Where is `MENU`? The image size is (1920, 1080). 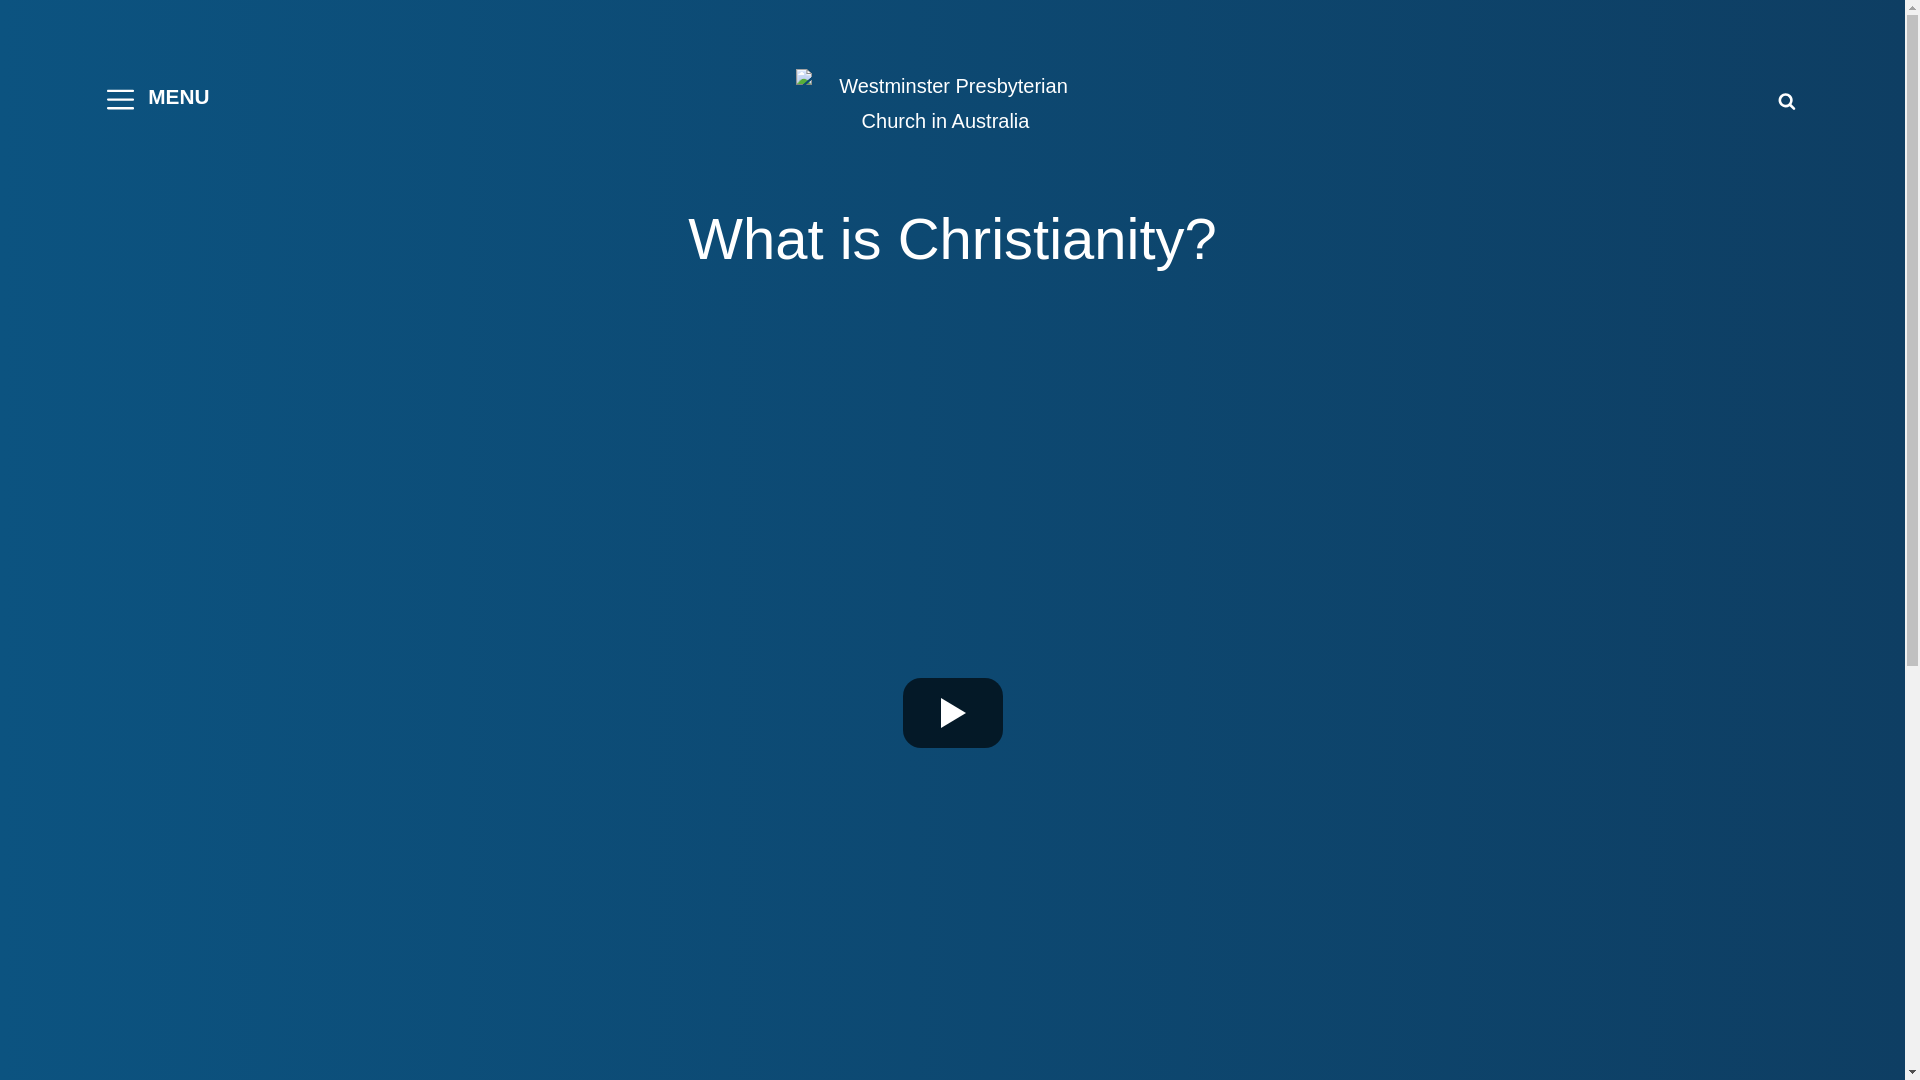 MENU is located at coordinates (158, 100).